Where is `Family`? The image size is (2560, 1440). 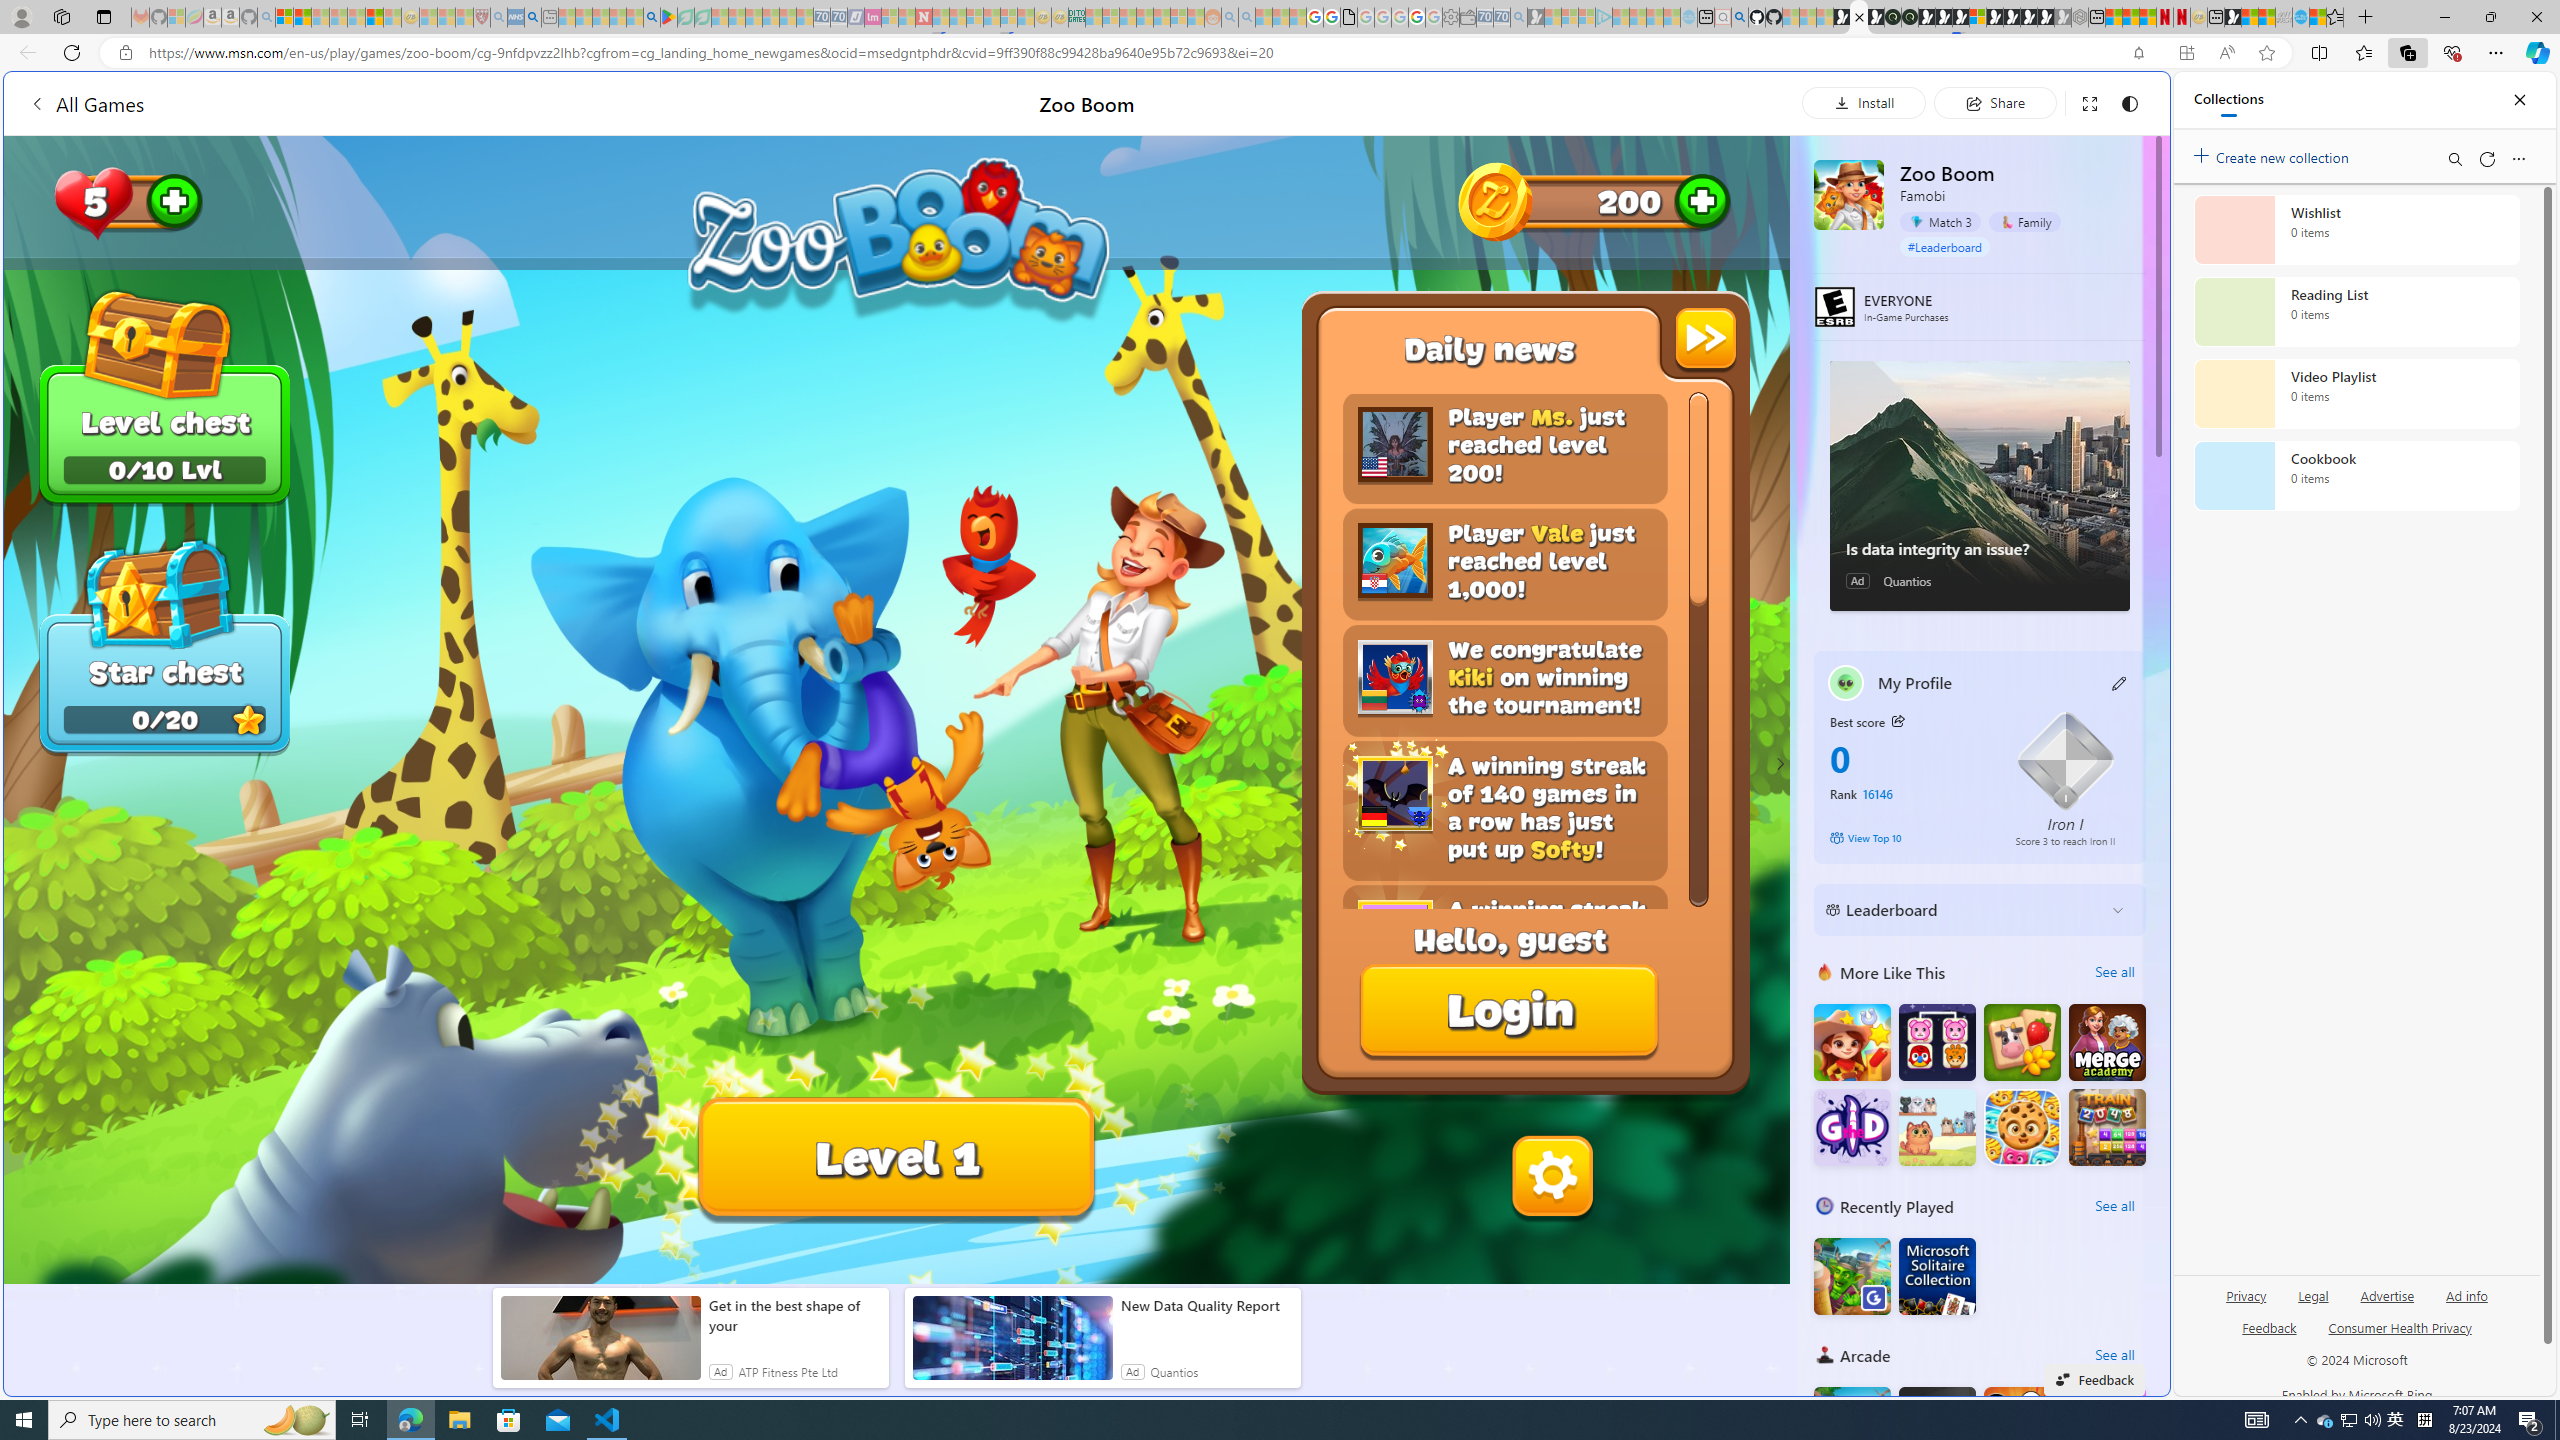
Family is located at coordinates (2024, 222).